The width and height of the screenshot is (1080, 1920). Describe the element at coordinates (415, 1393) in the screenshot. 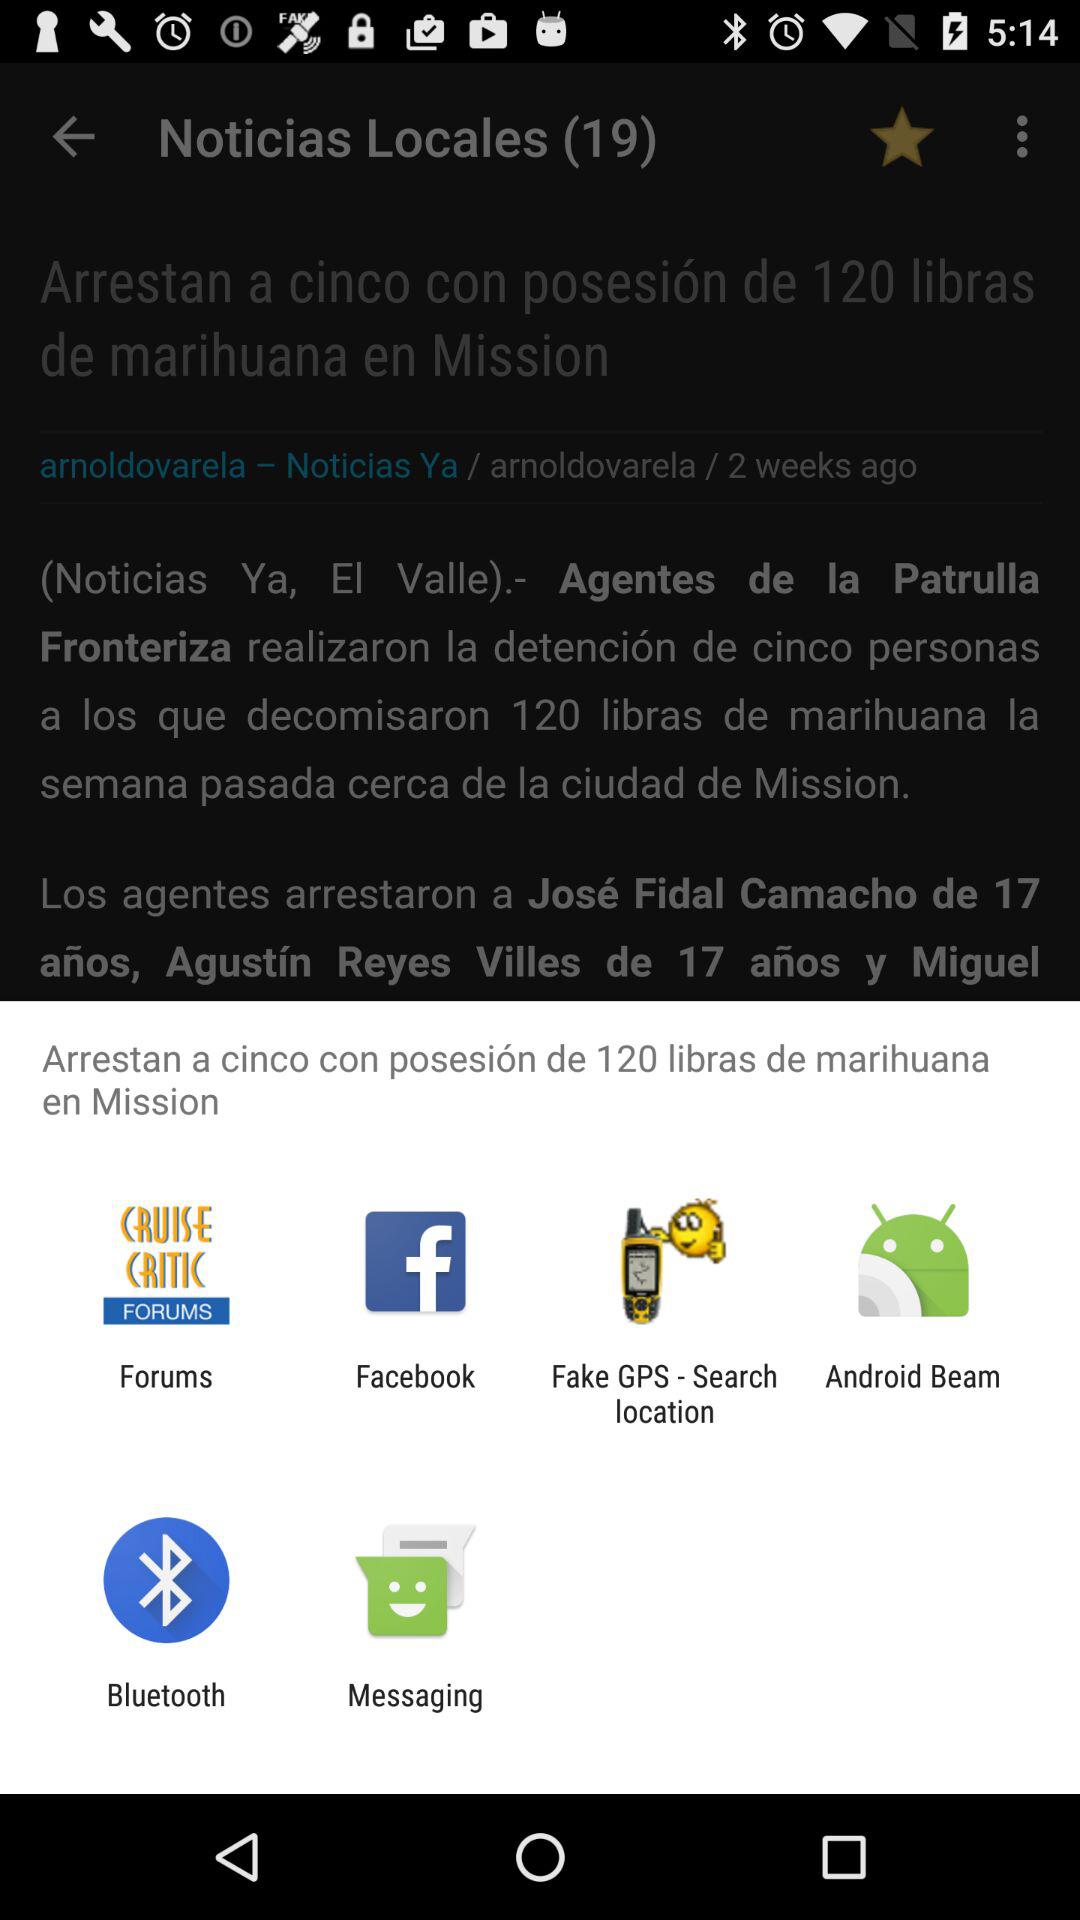

I see `select the icon next to the forums` at that location.